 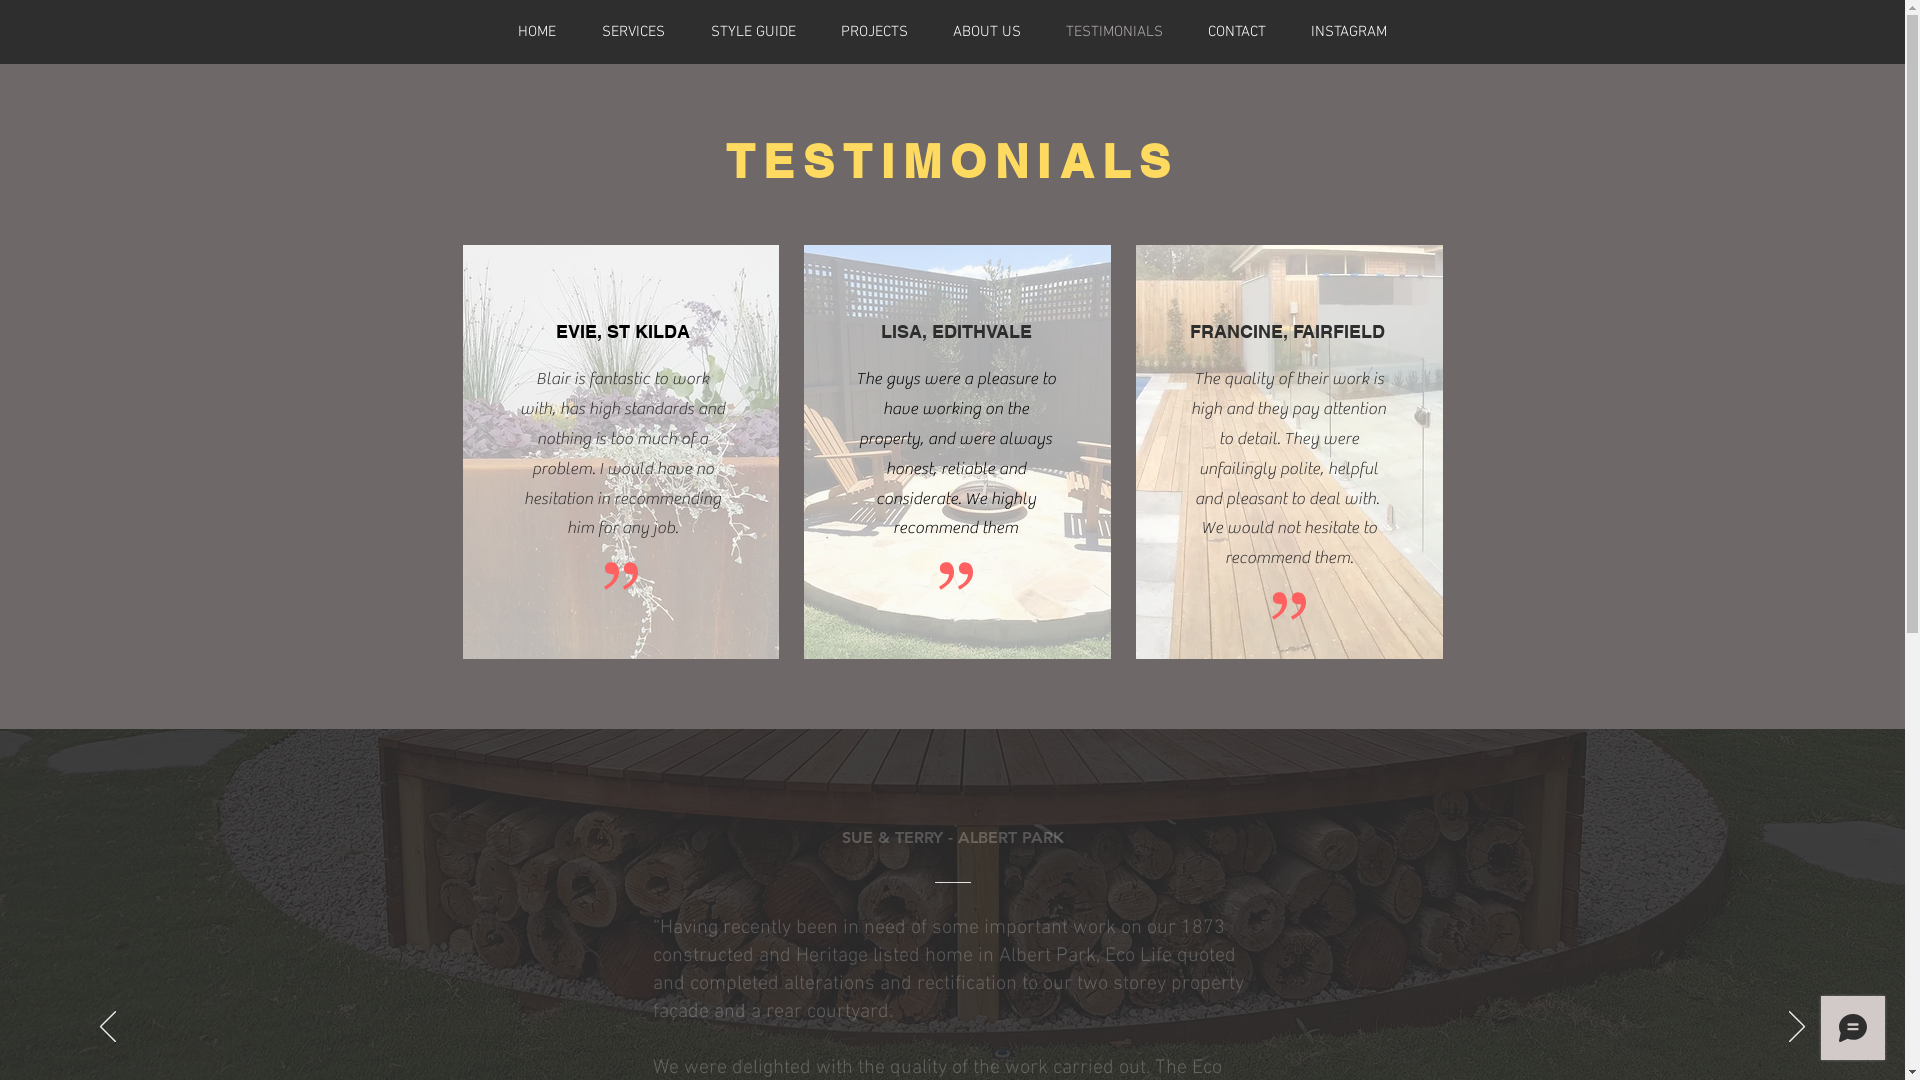 What do you see at coordinates (874, 32) in the screenshot?
I see `PROJECTS` at bounding box center [874, 32].